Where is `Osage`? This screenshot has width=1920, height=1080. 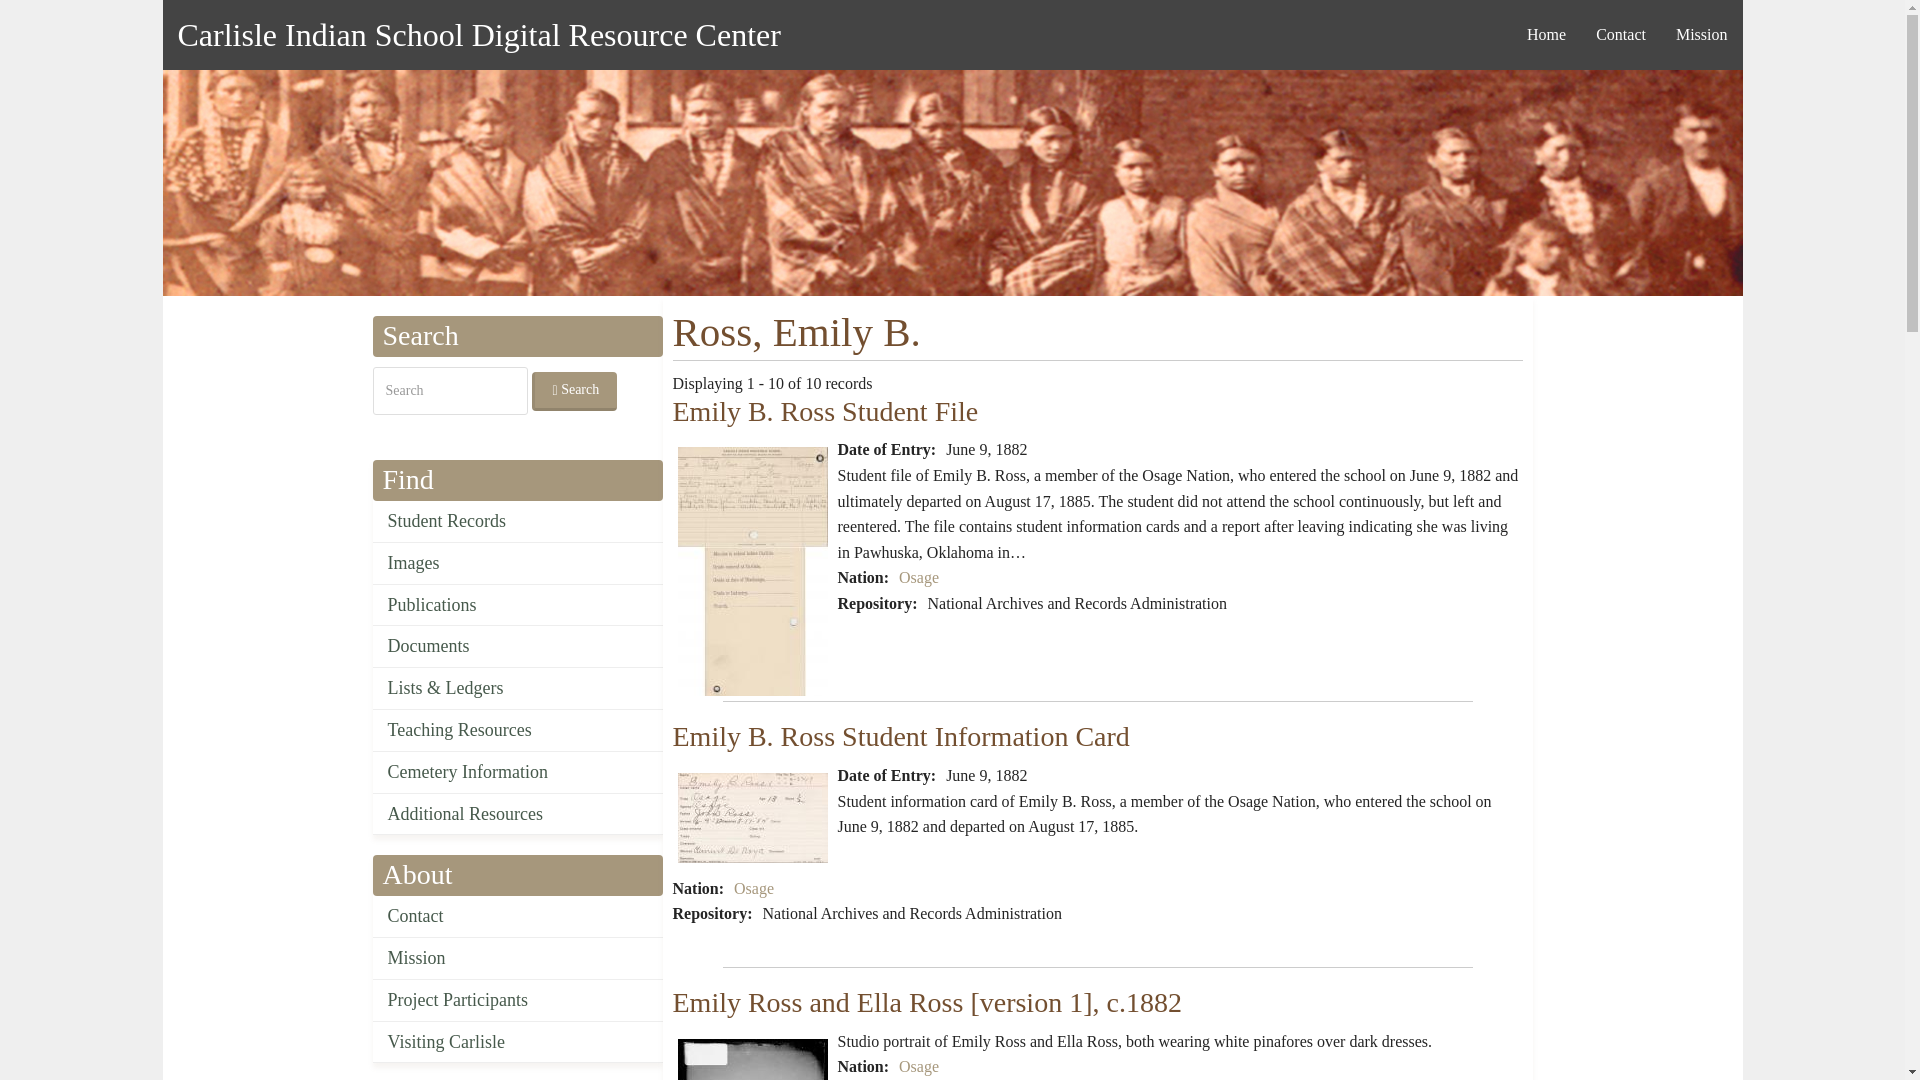
Osage is located at coordinates (918, 578).